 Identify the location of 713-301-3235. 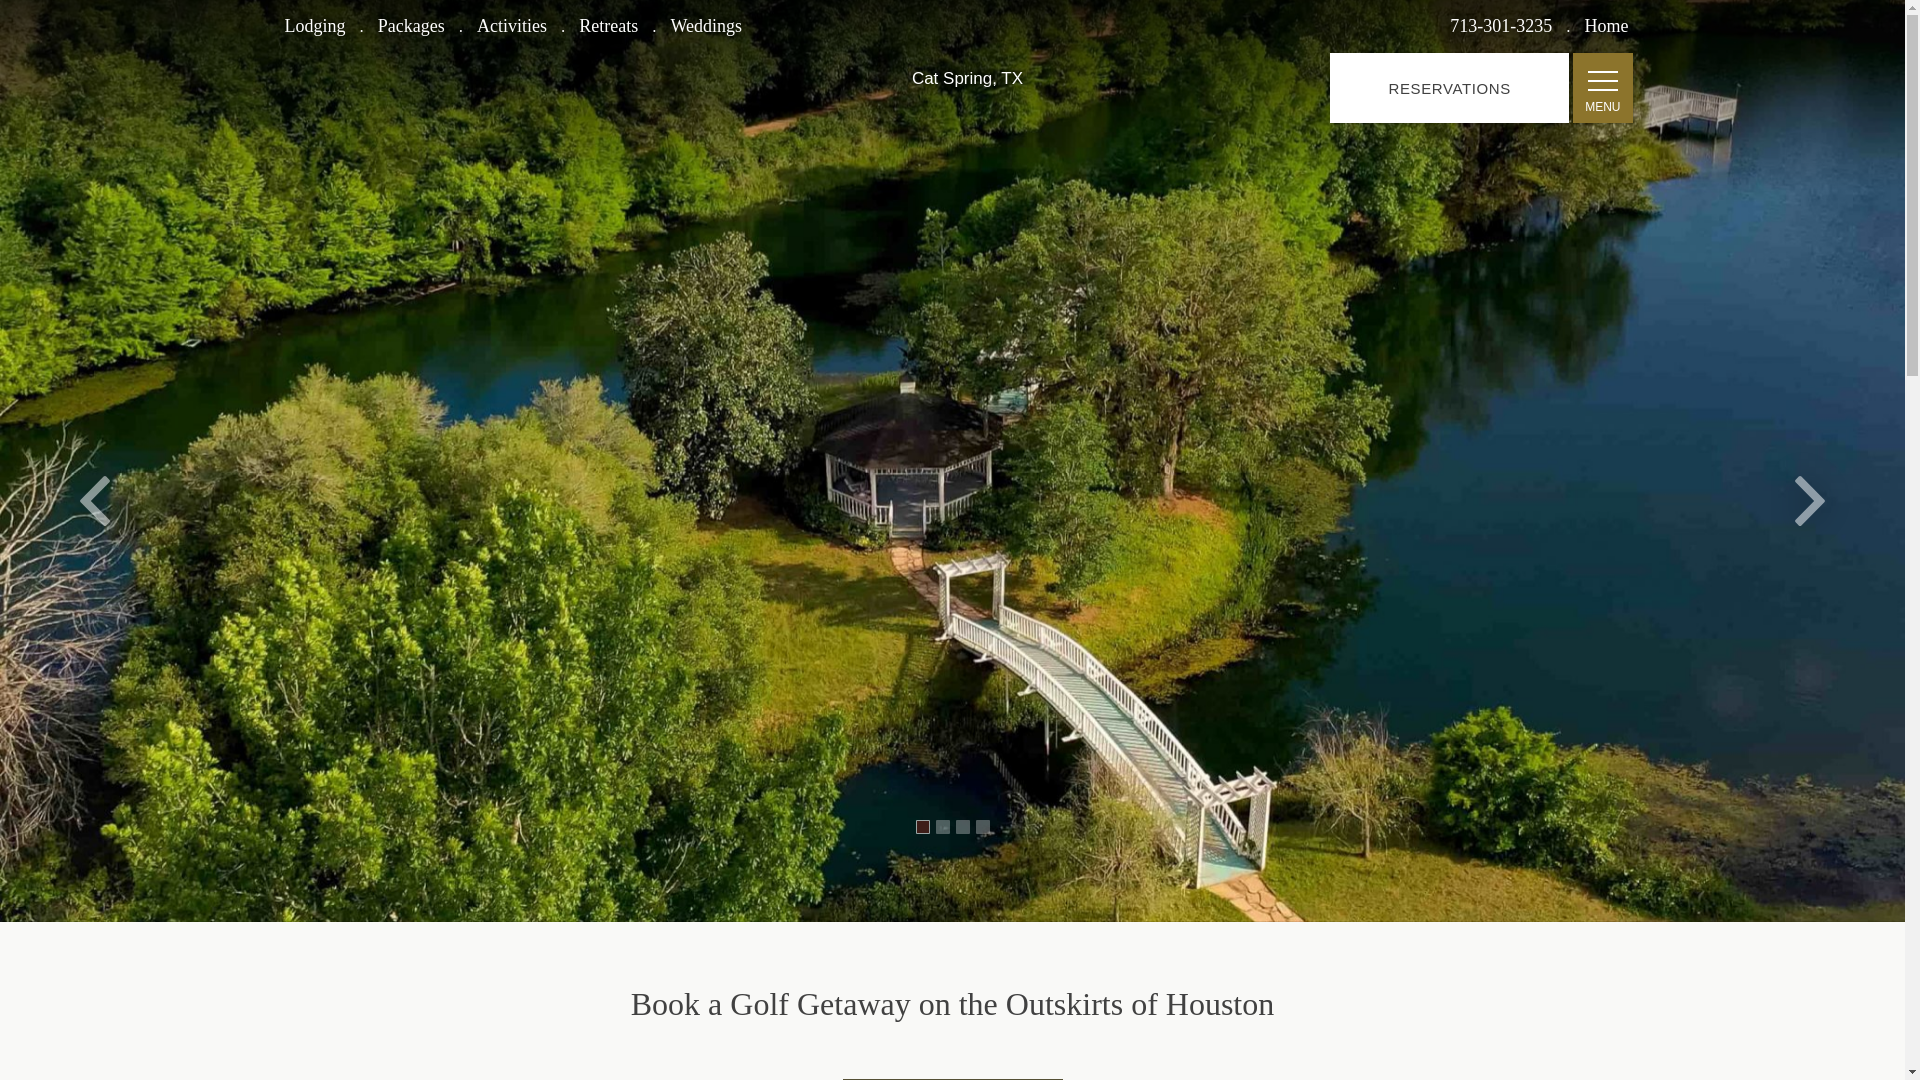
(1501, 26).